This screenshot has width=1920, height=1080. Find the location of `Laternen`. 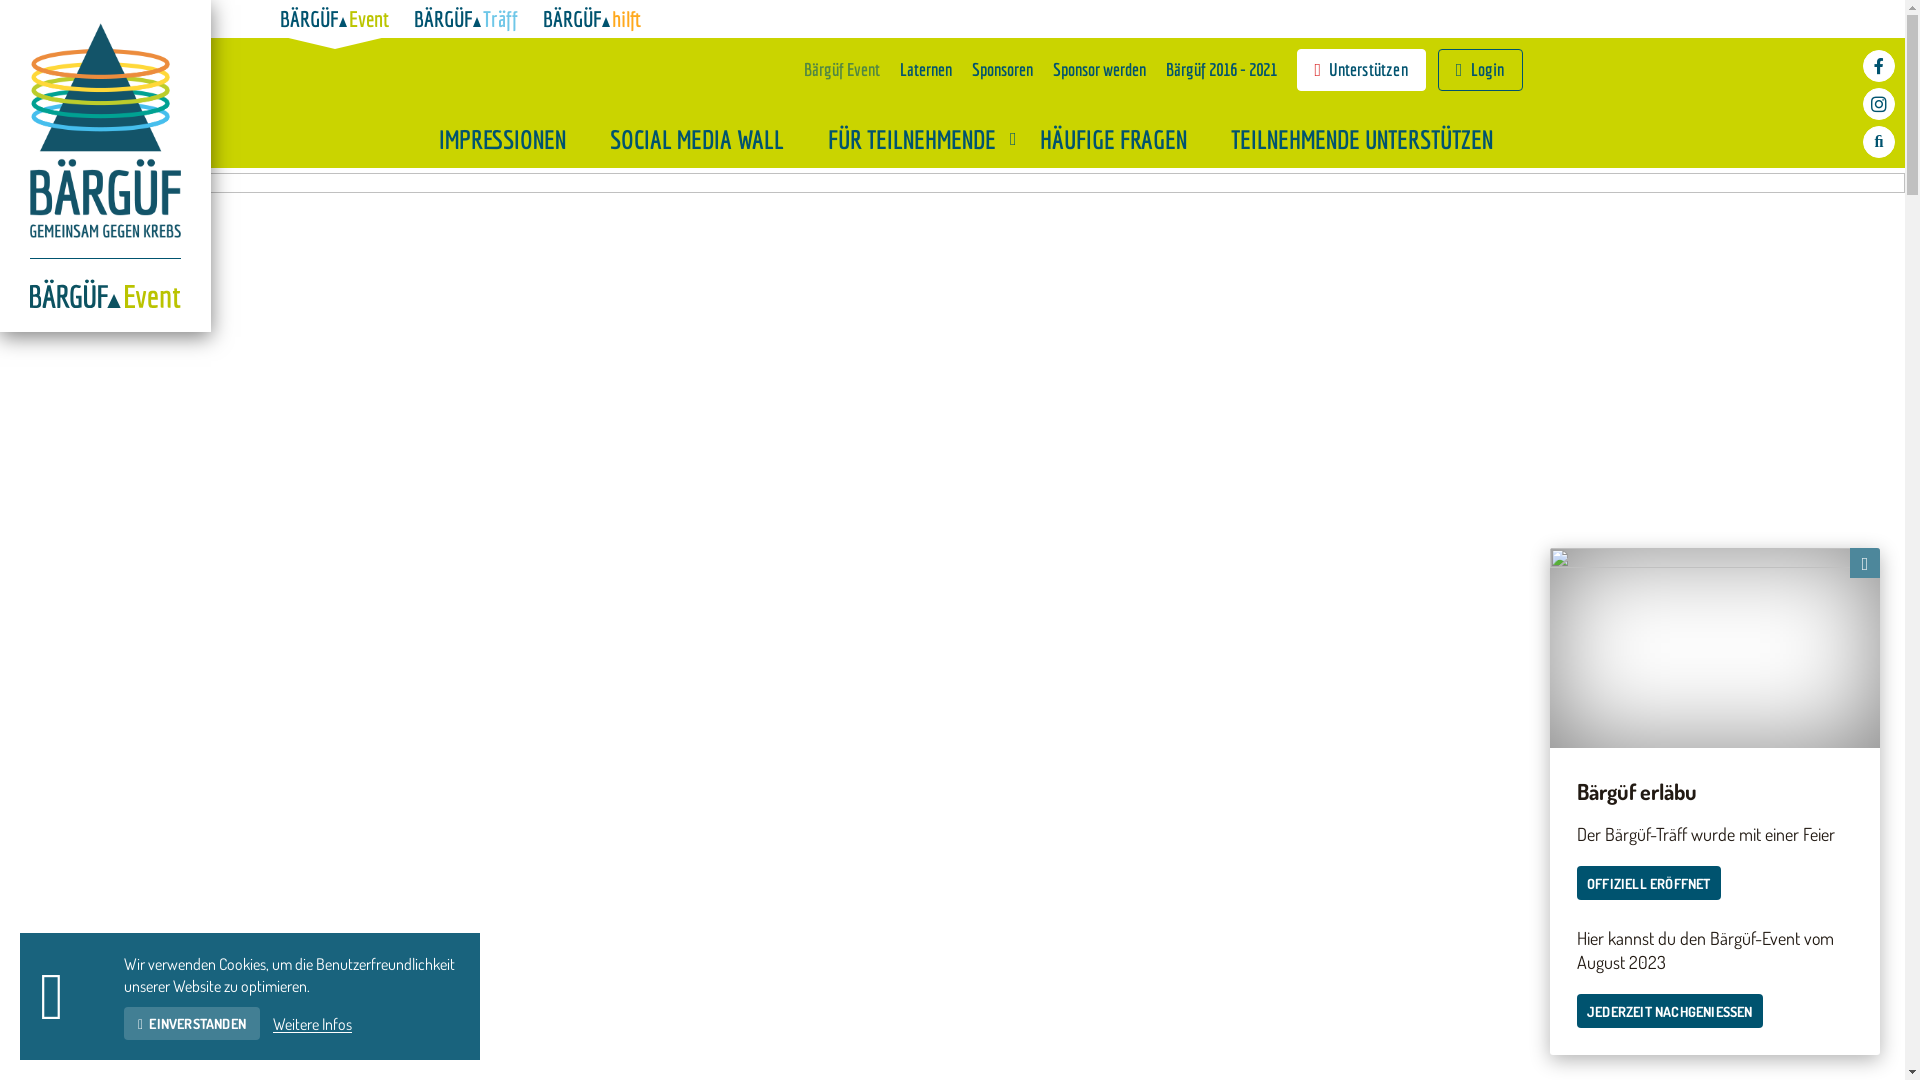

Laternen is located at coordinates (926, 70).